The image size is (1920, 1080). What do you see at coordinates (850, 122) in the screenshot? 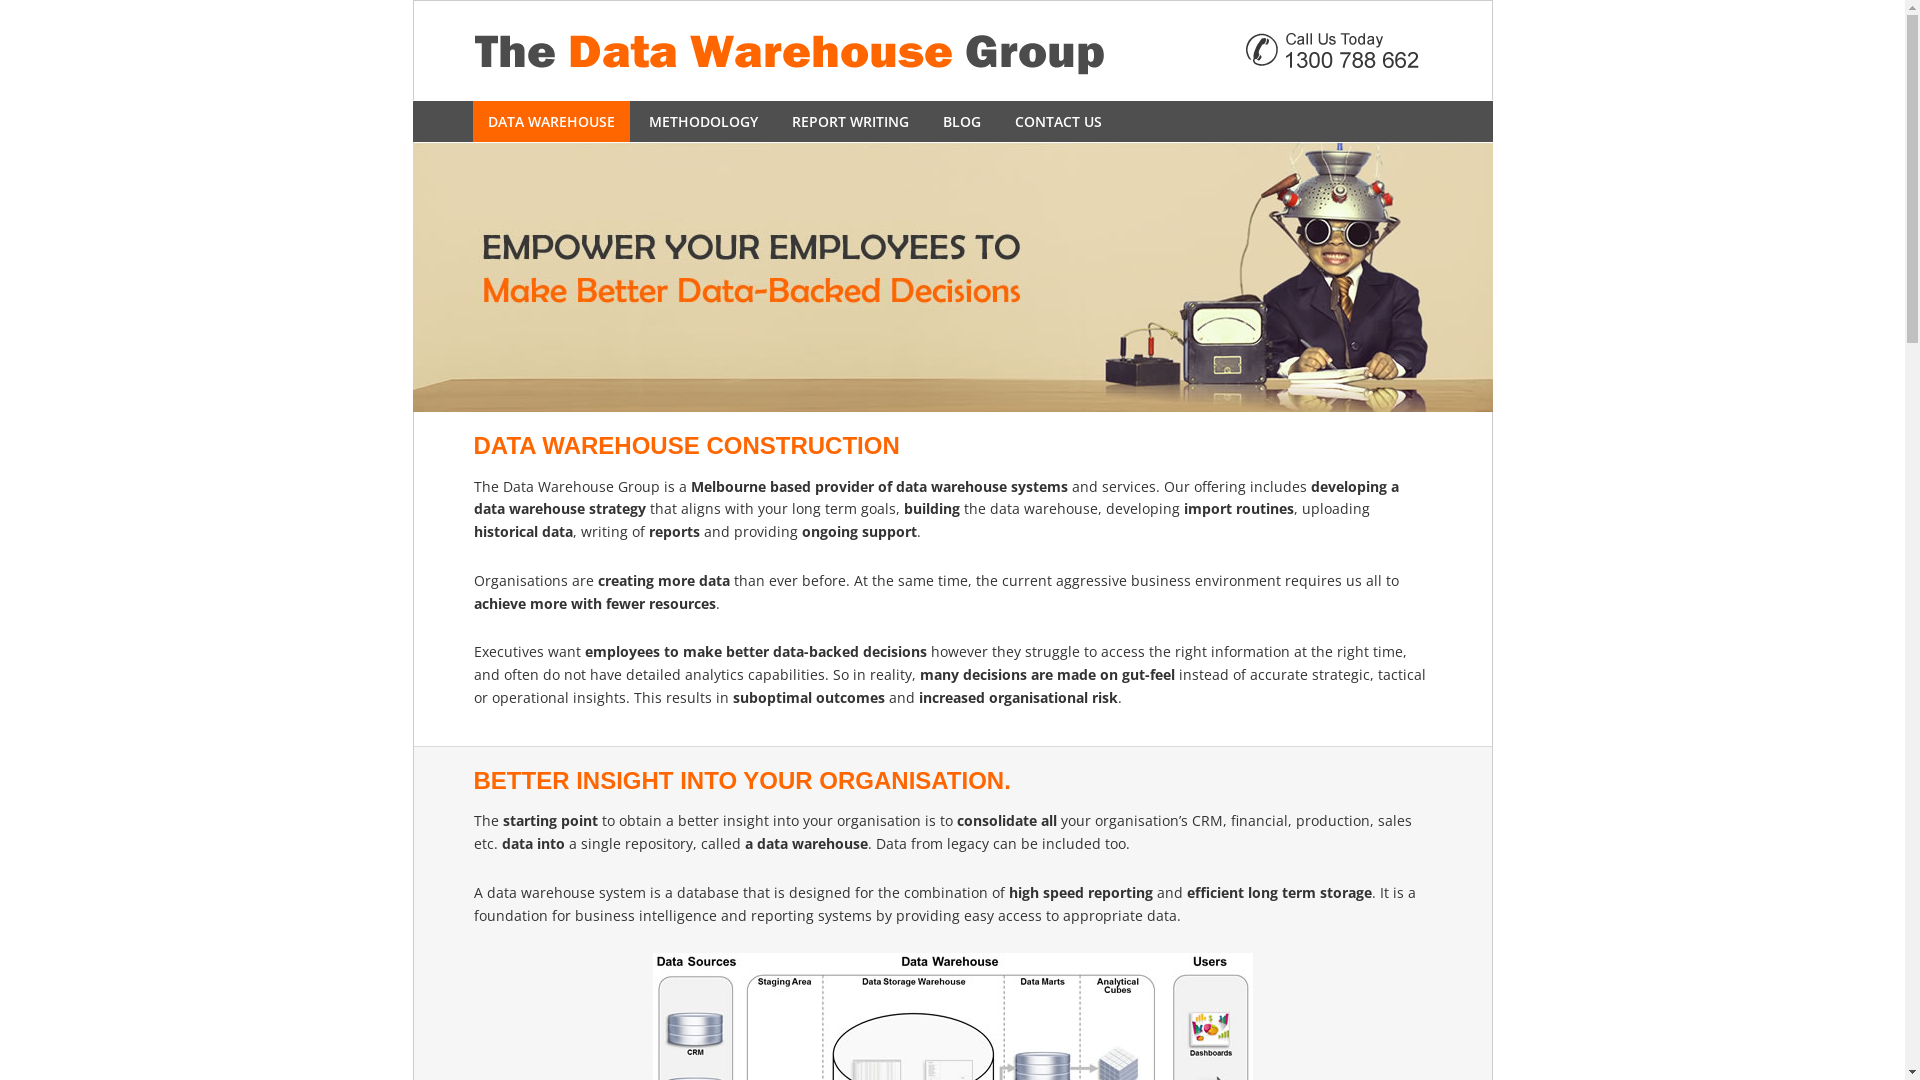
I see `REPORT WRITING` at bounding box center [850, 122].